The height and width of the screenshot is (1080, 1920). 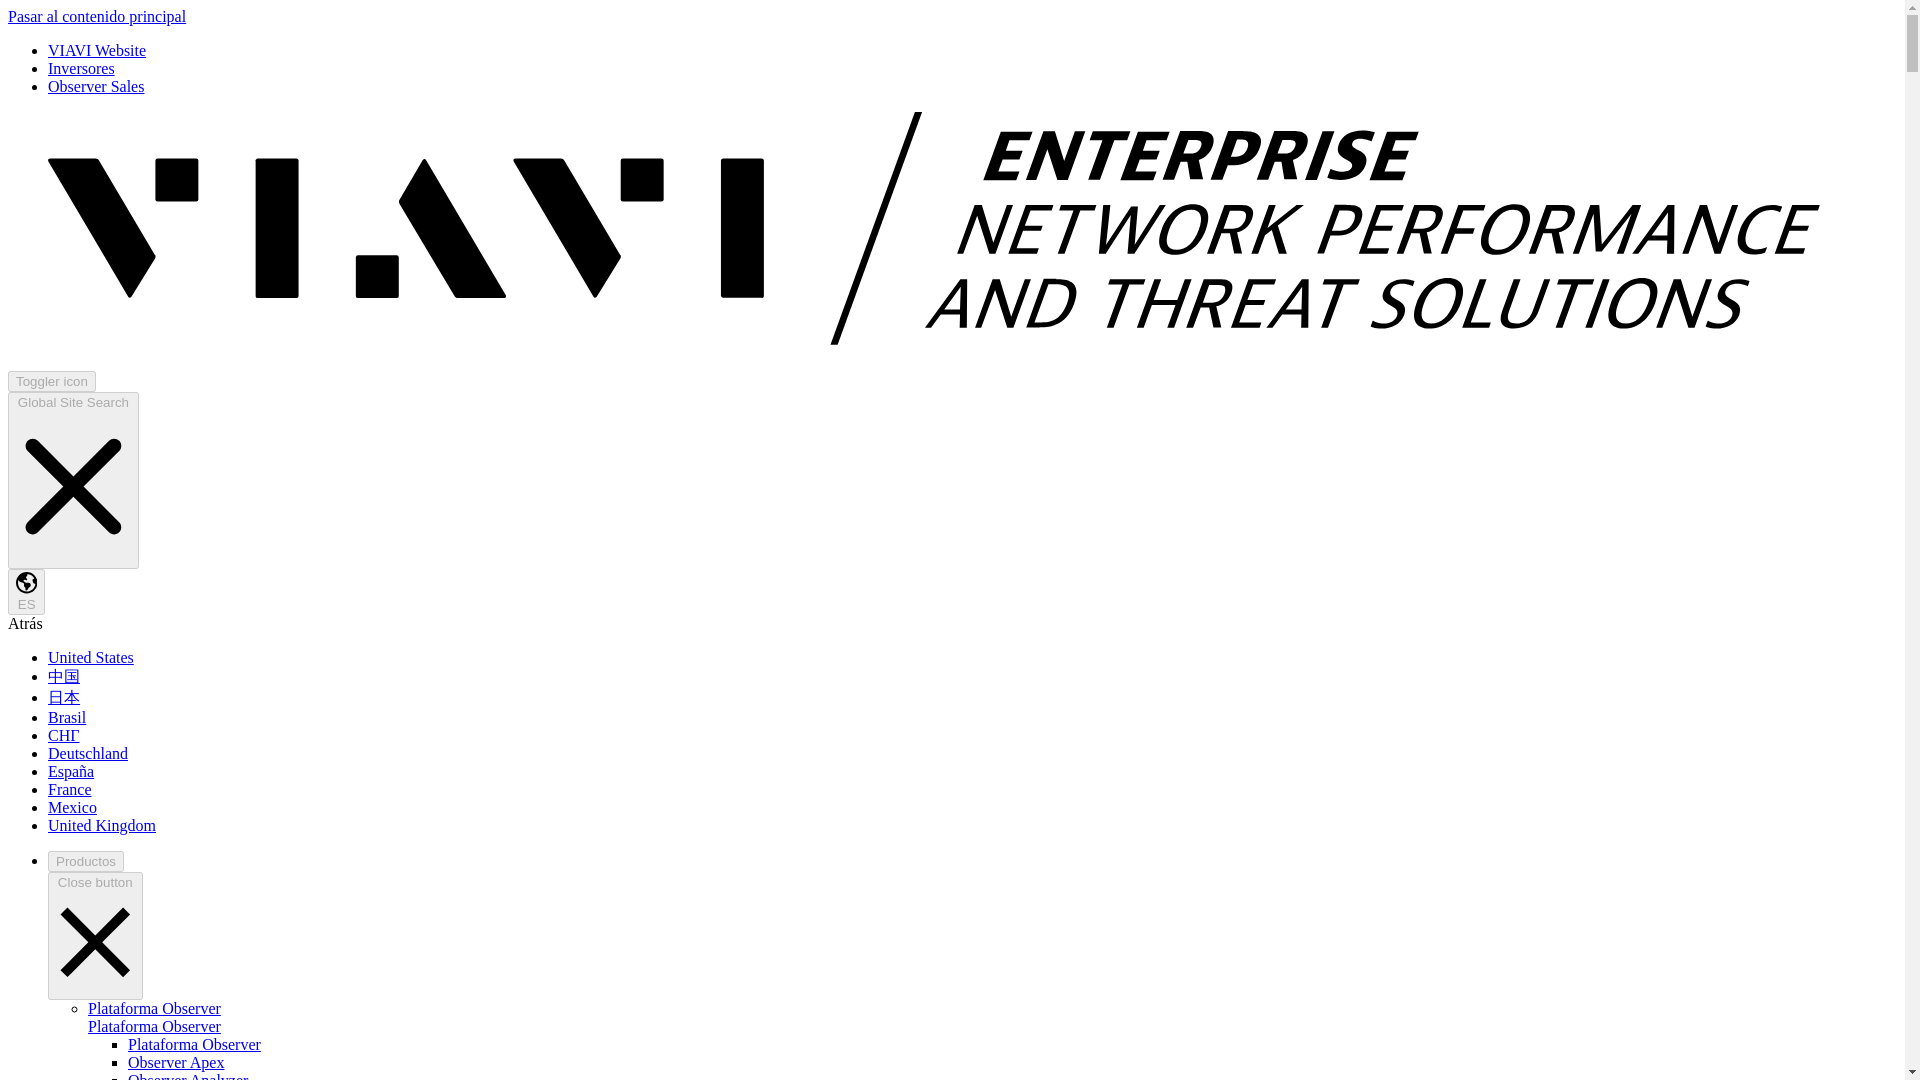 What do you see at coordinates (91, 658) in the screenshot?
I see `United States` at bounding box center [91, 658].